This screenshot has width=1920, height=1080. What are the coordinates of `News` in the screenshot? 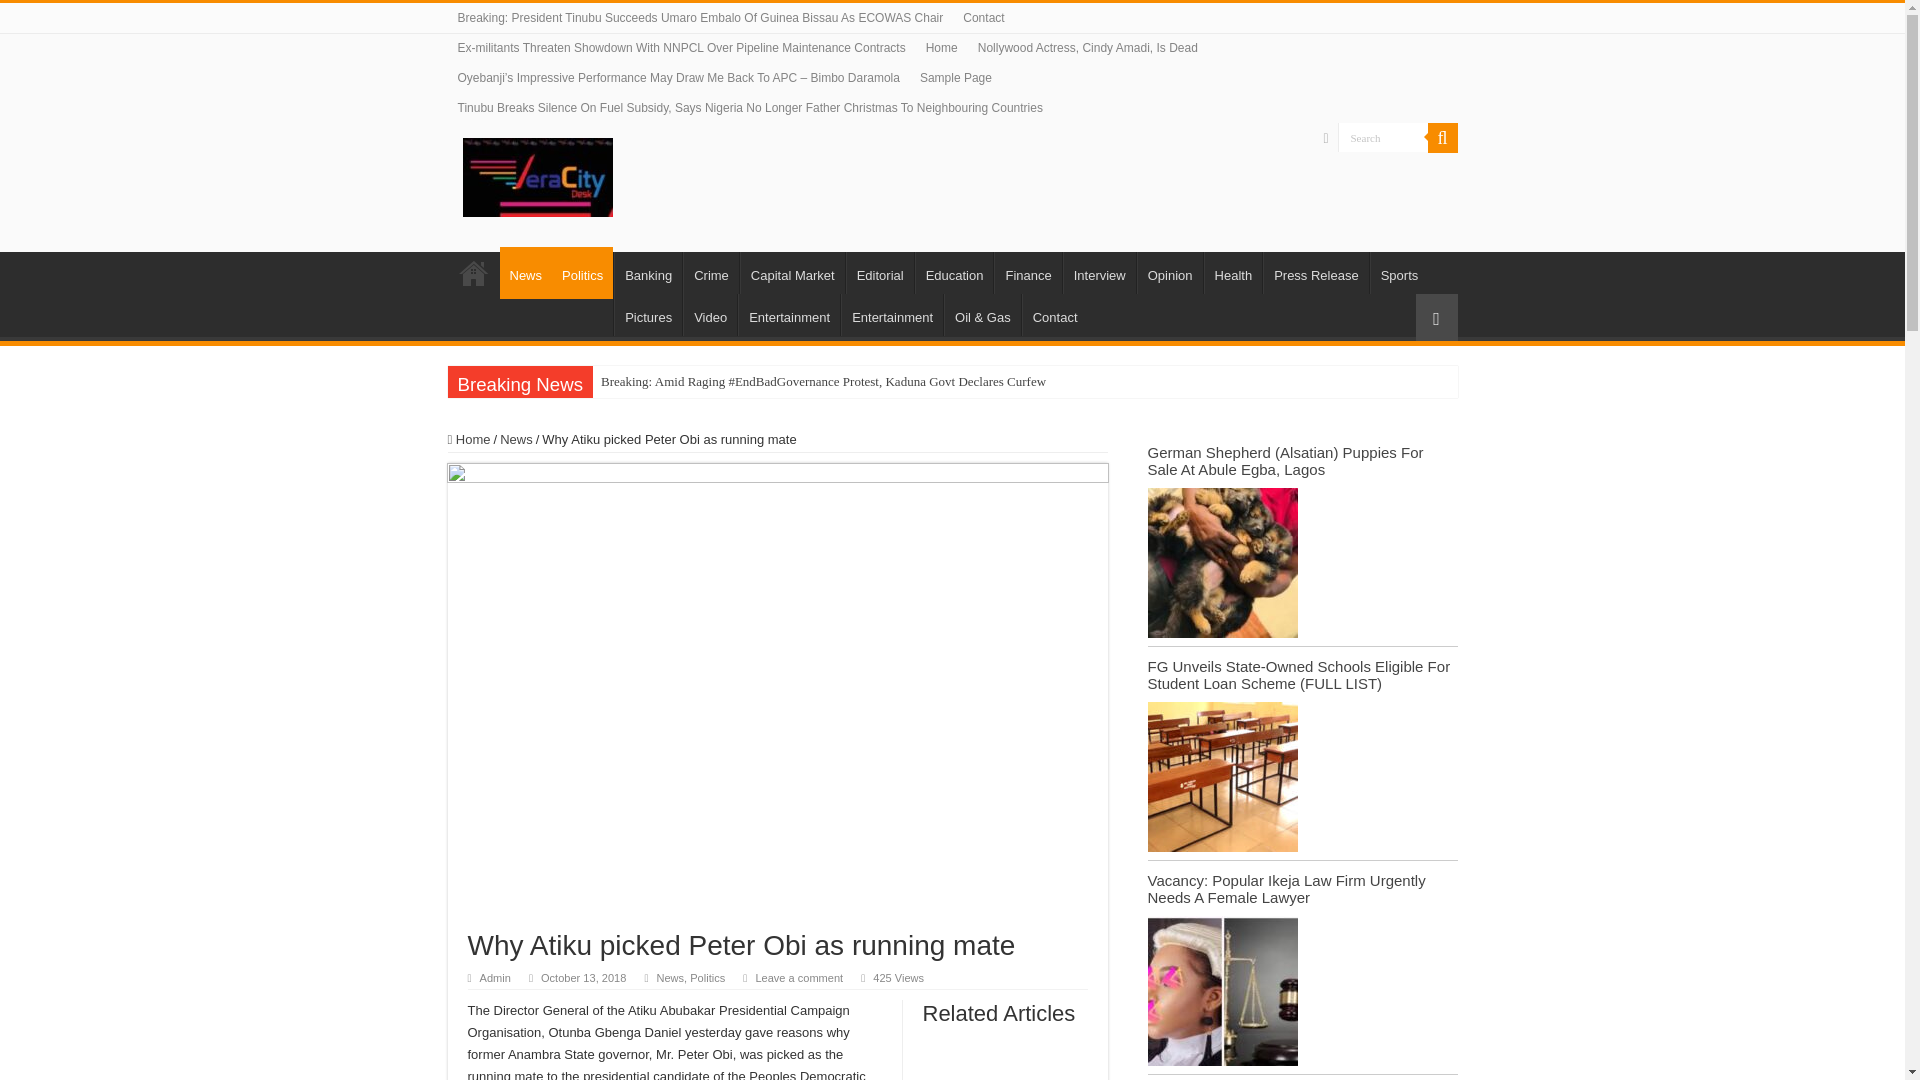 It's located at (526, 273).